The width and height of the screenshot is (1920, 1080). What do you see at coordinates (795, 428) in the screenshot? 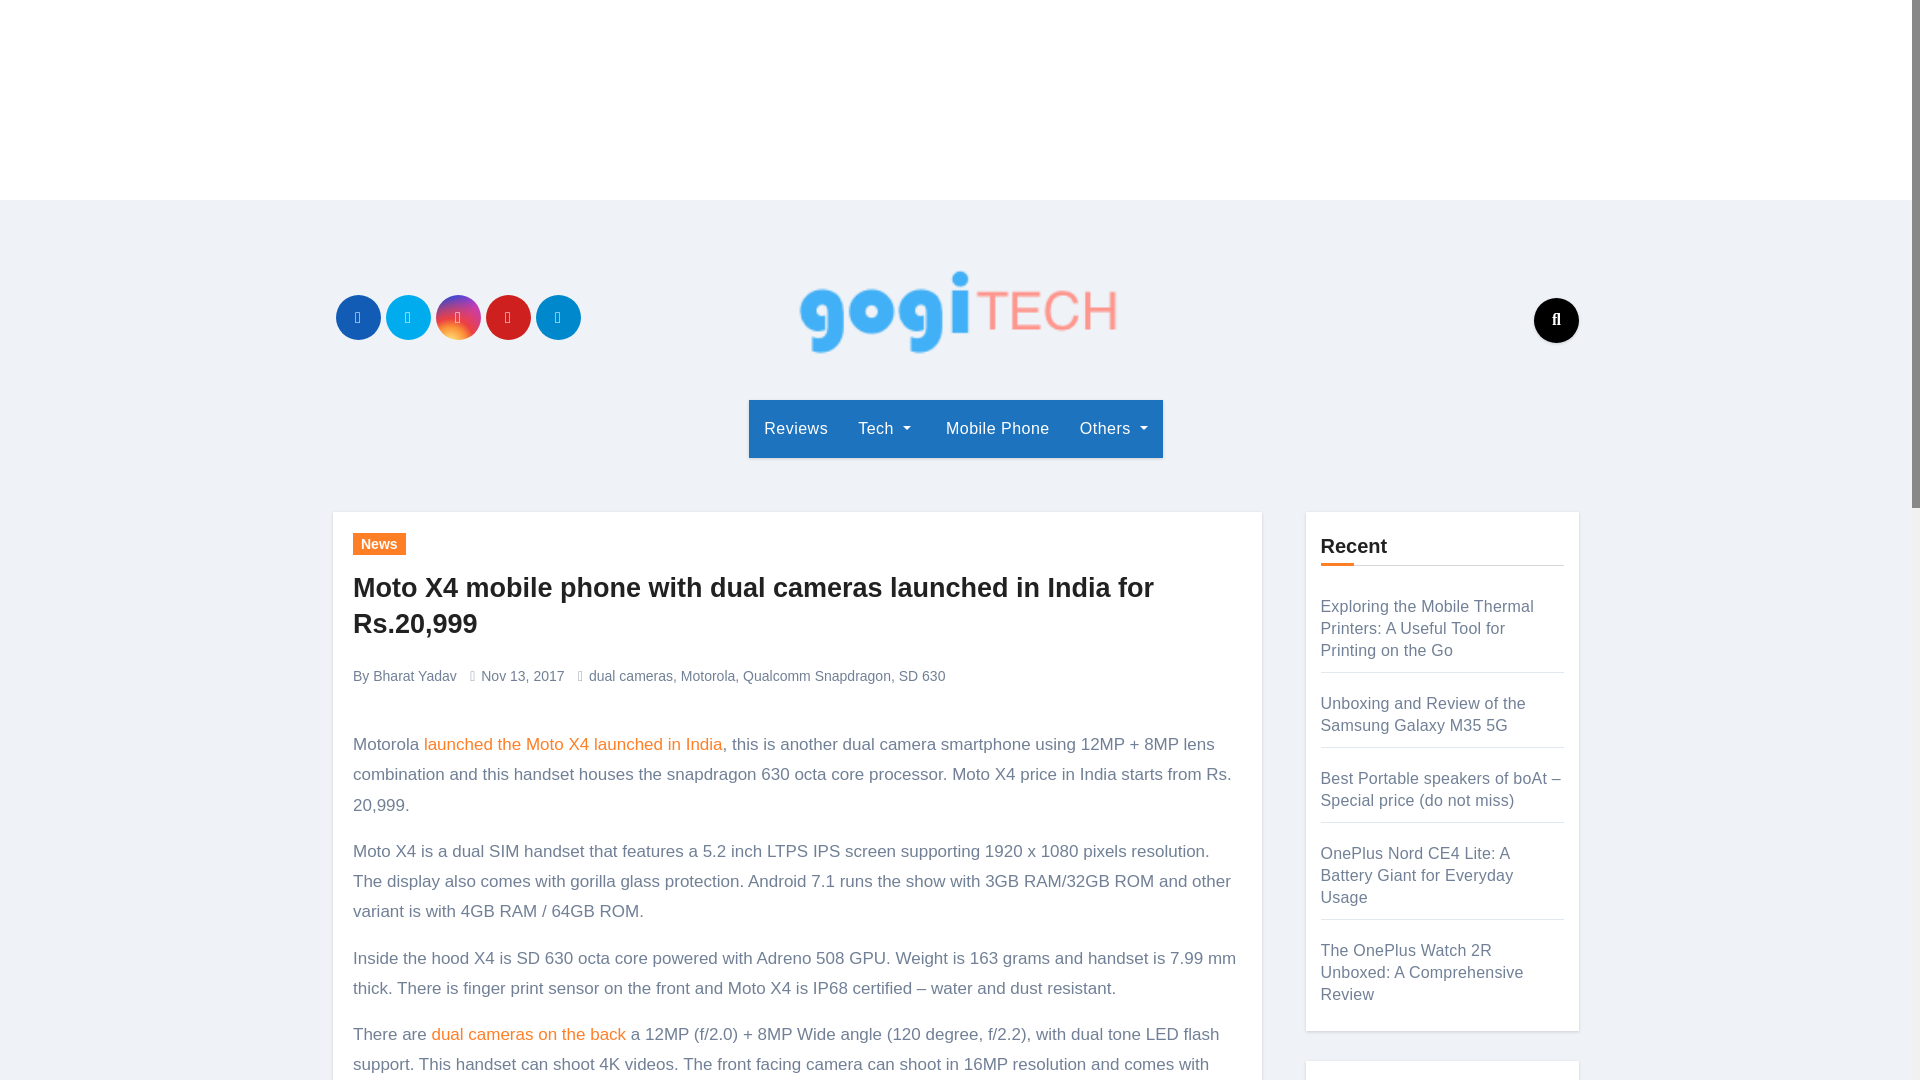
I see `Reviews` at bounding box center [795, 428].